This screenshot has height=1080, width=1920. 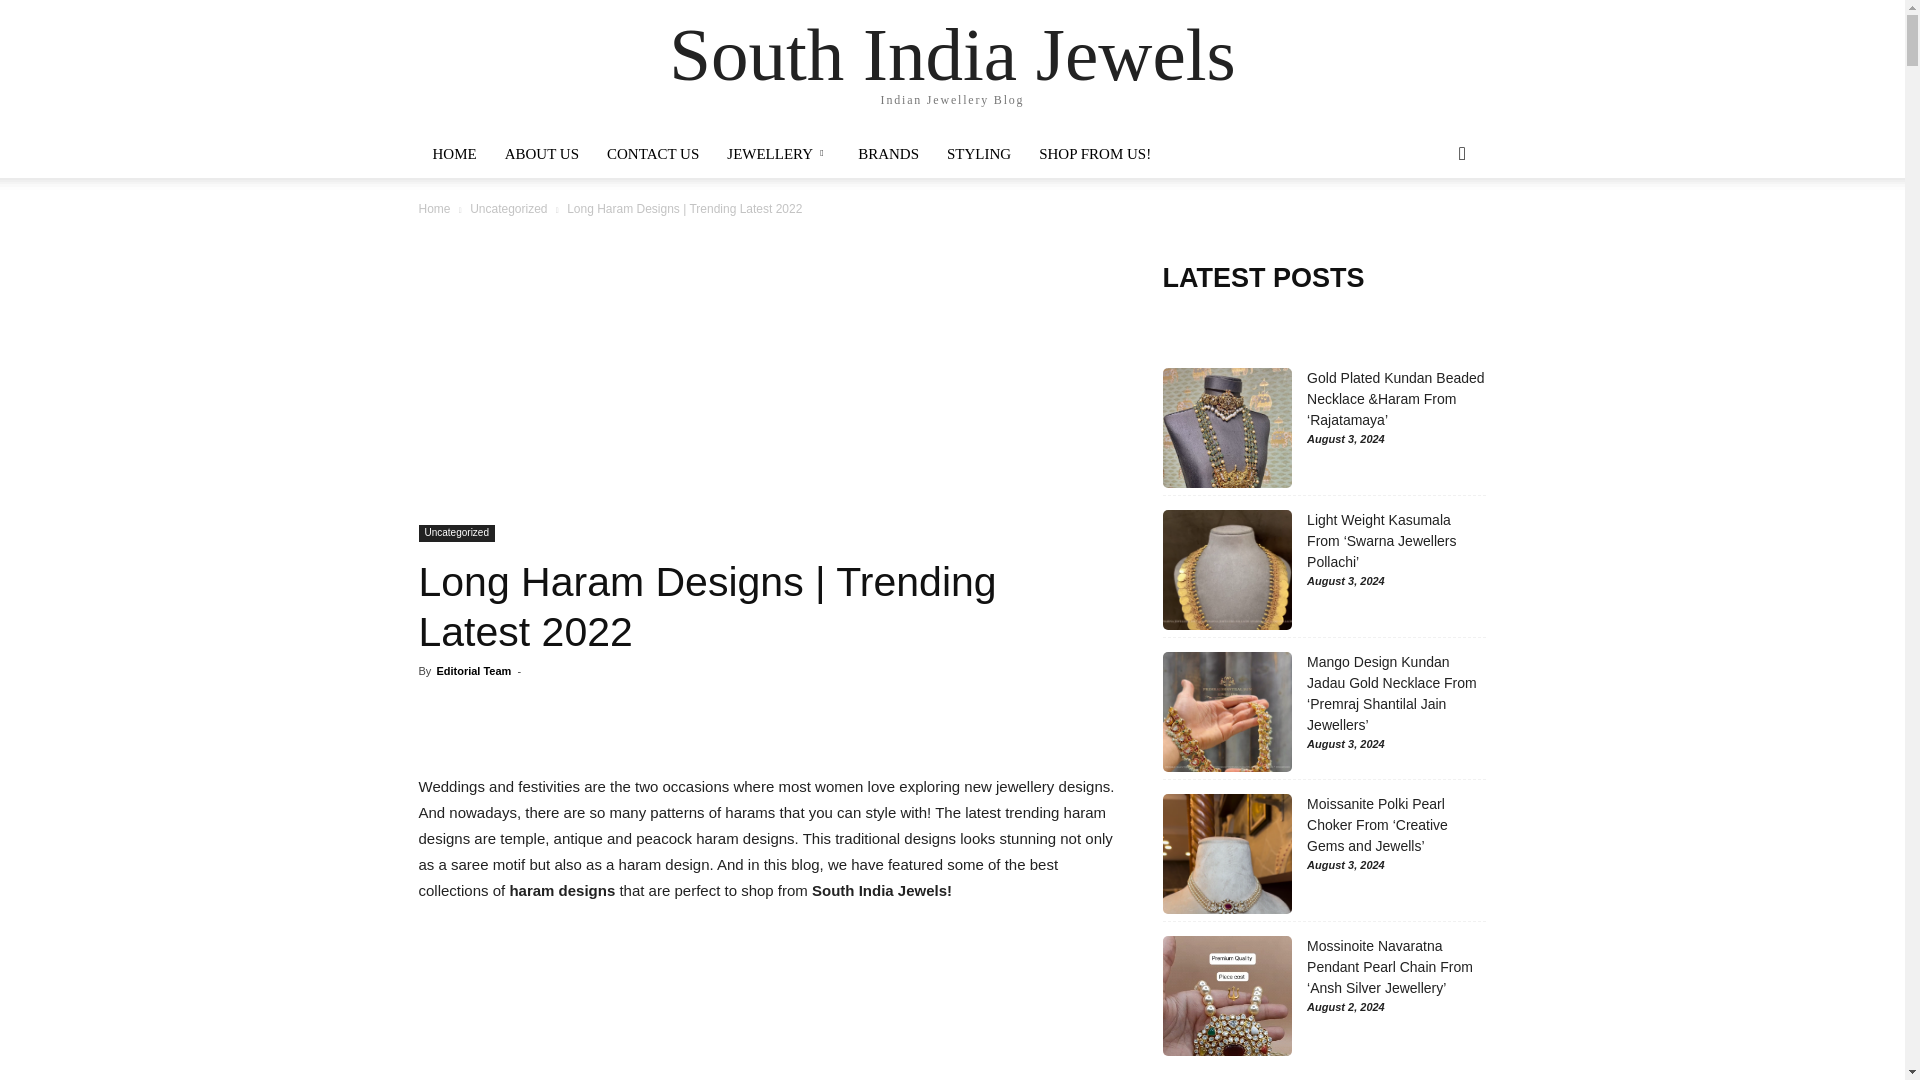 I want to click on Search, so click(x=1430, y=234).